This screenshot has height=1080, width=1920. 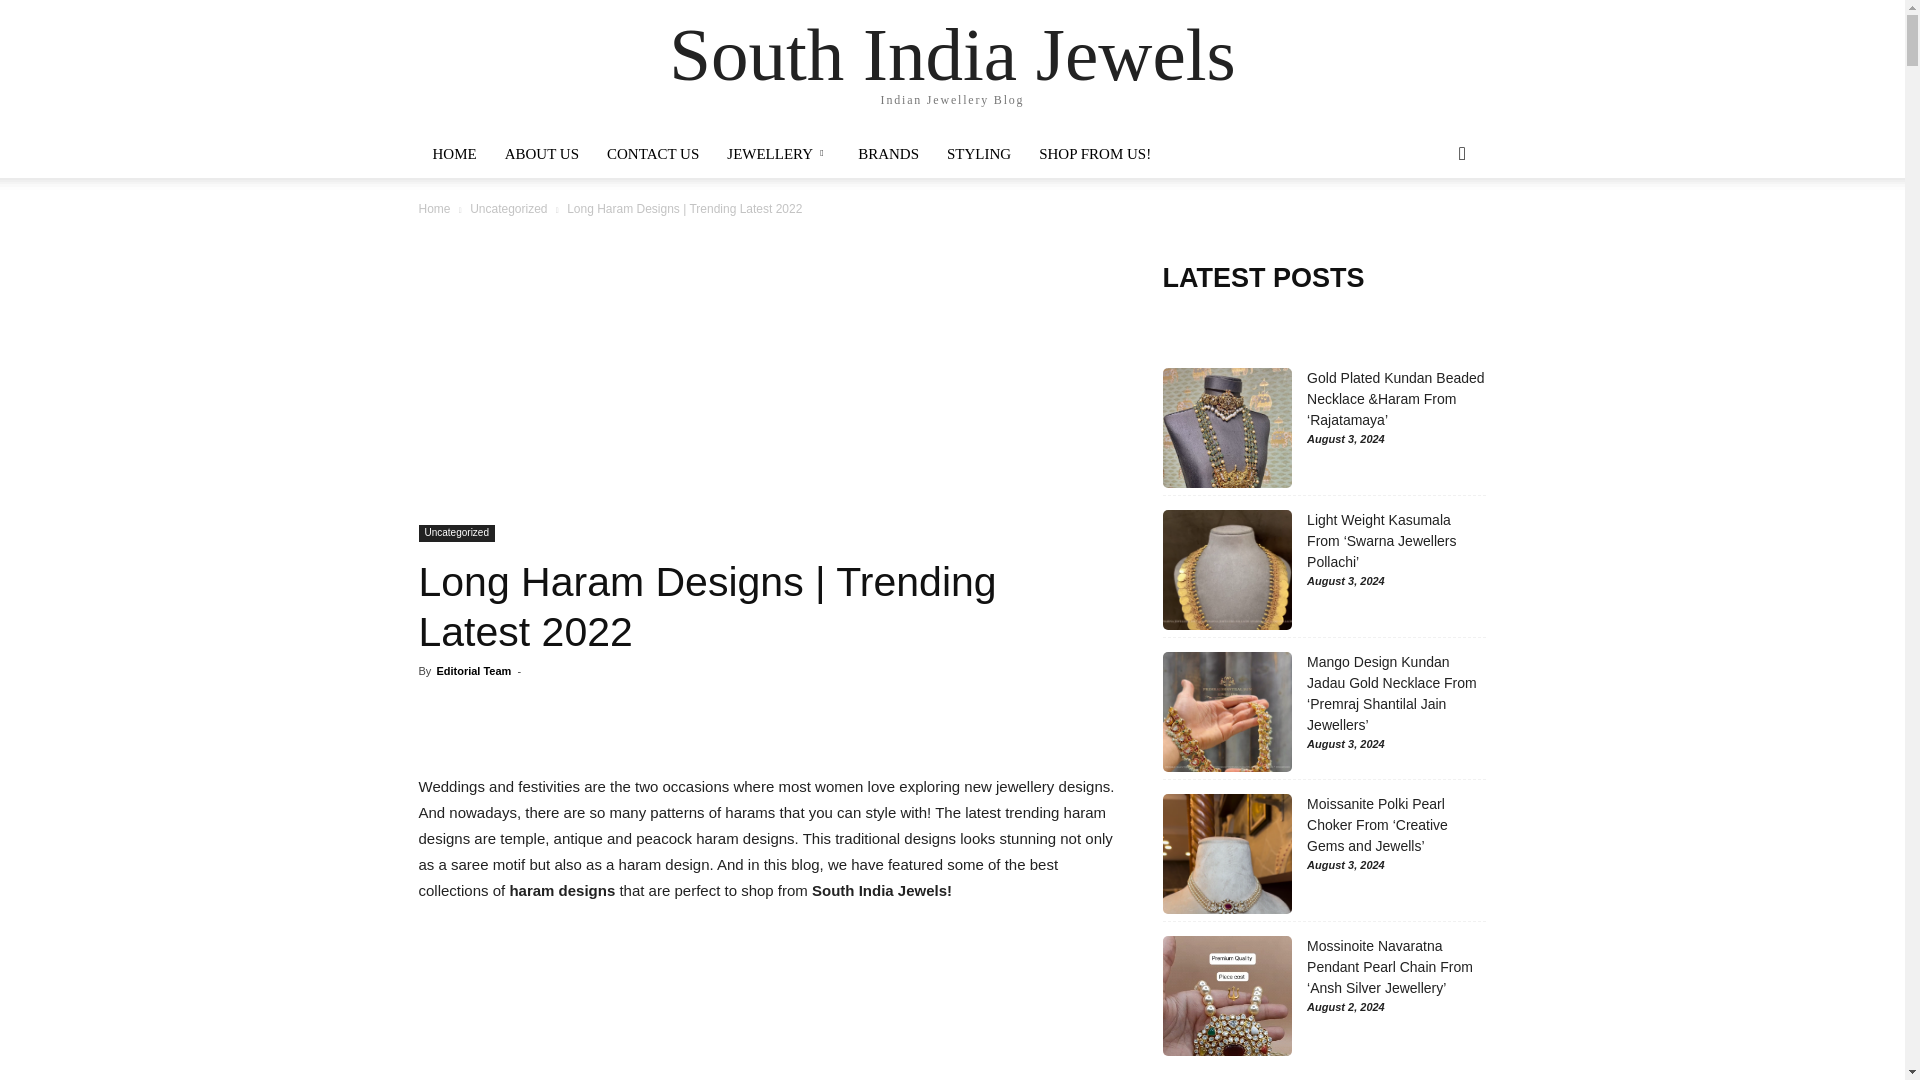 I want to click on Search, so click(x=1430, y=234).